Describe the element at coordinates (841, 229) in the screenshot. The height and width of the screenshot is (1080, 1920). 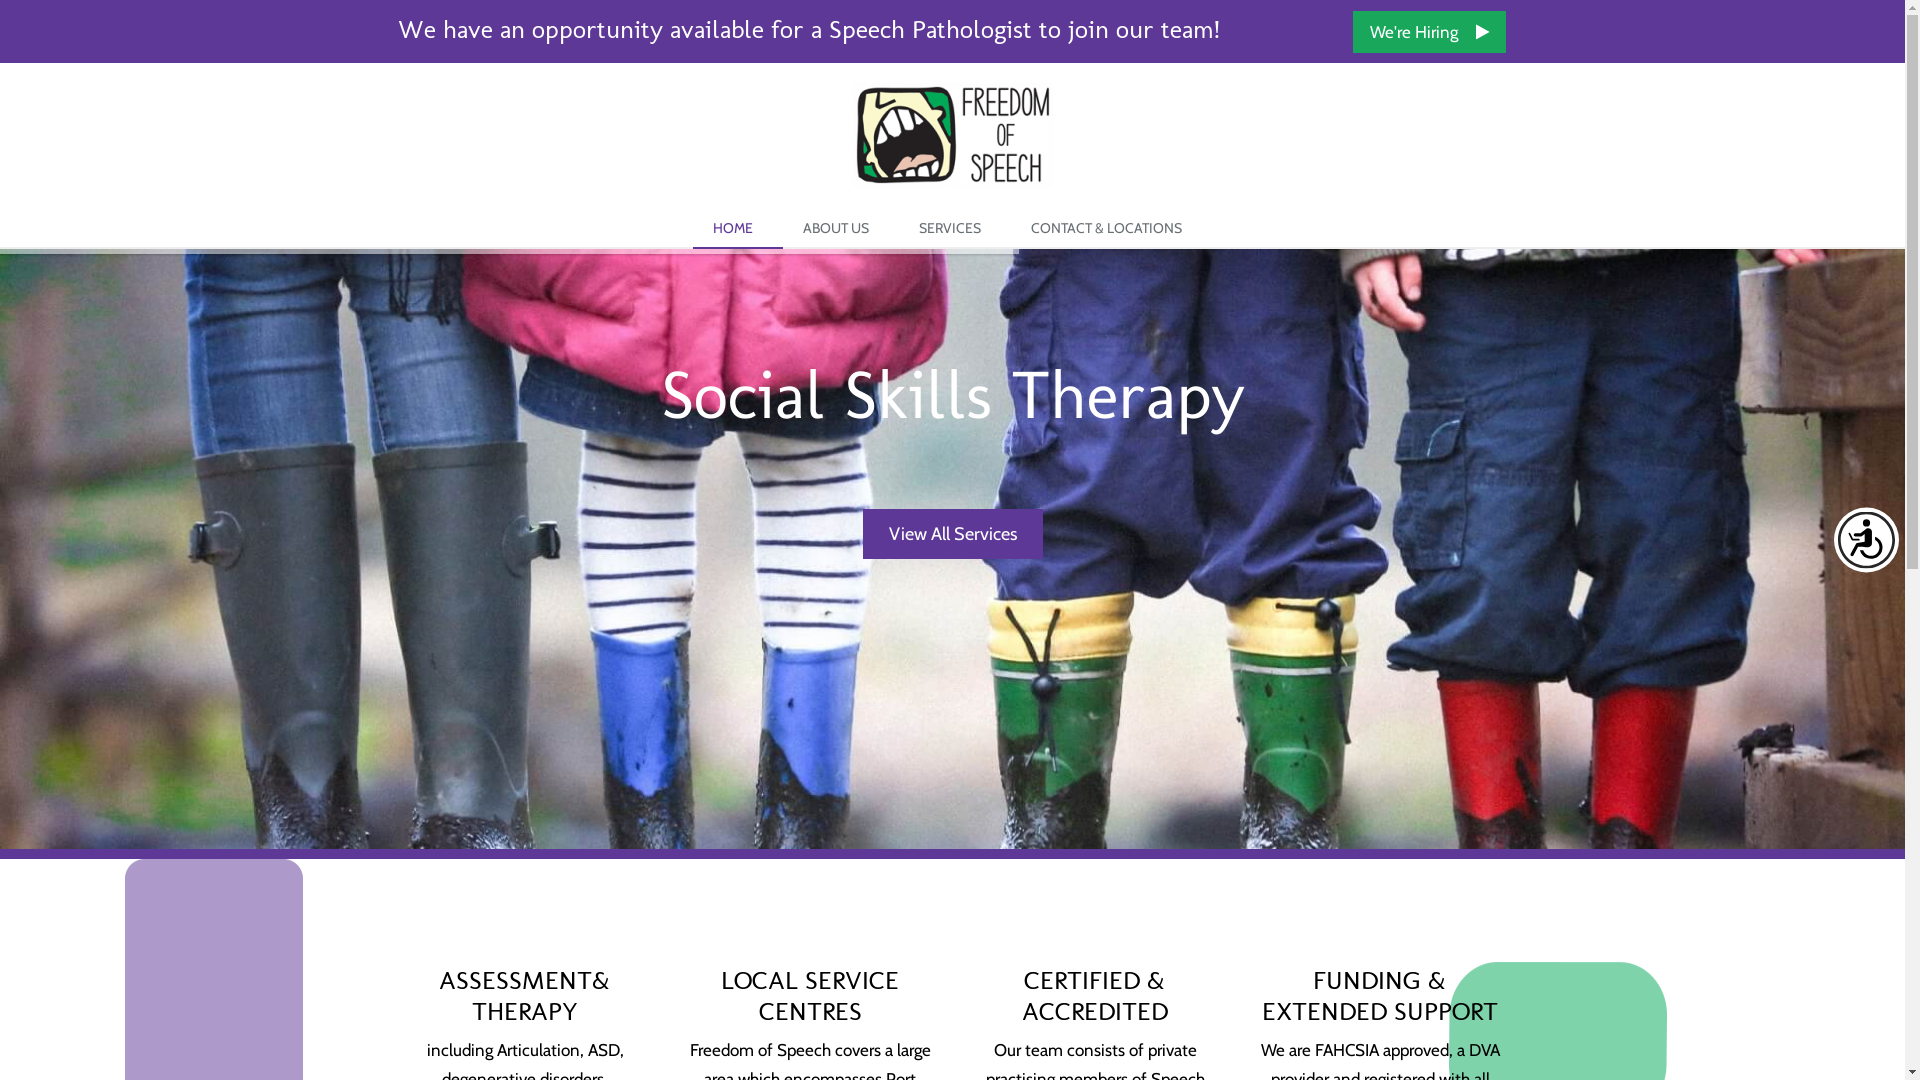
I see `ABOUT US` at that location.